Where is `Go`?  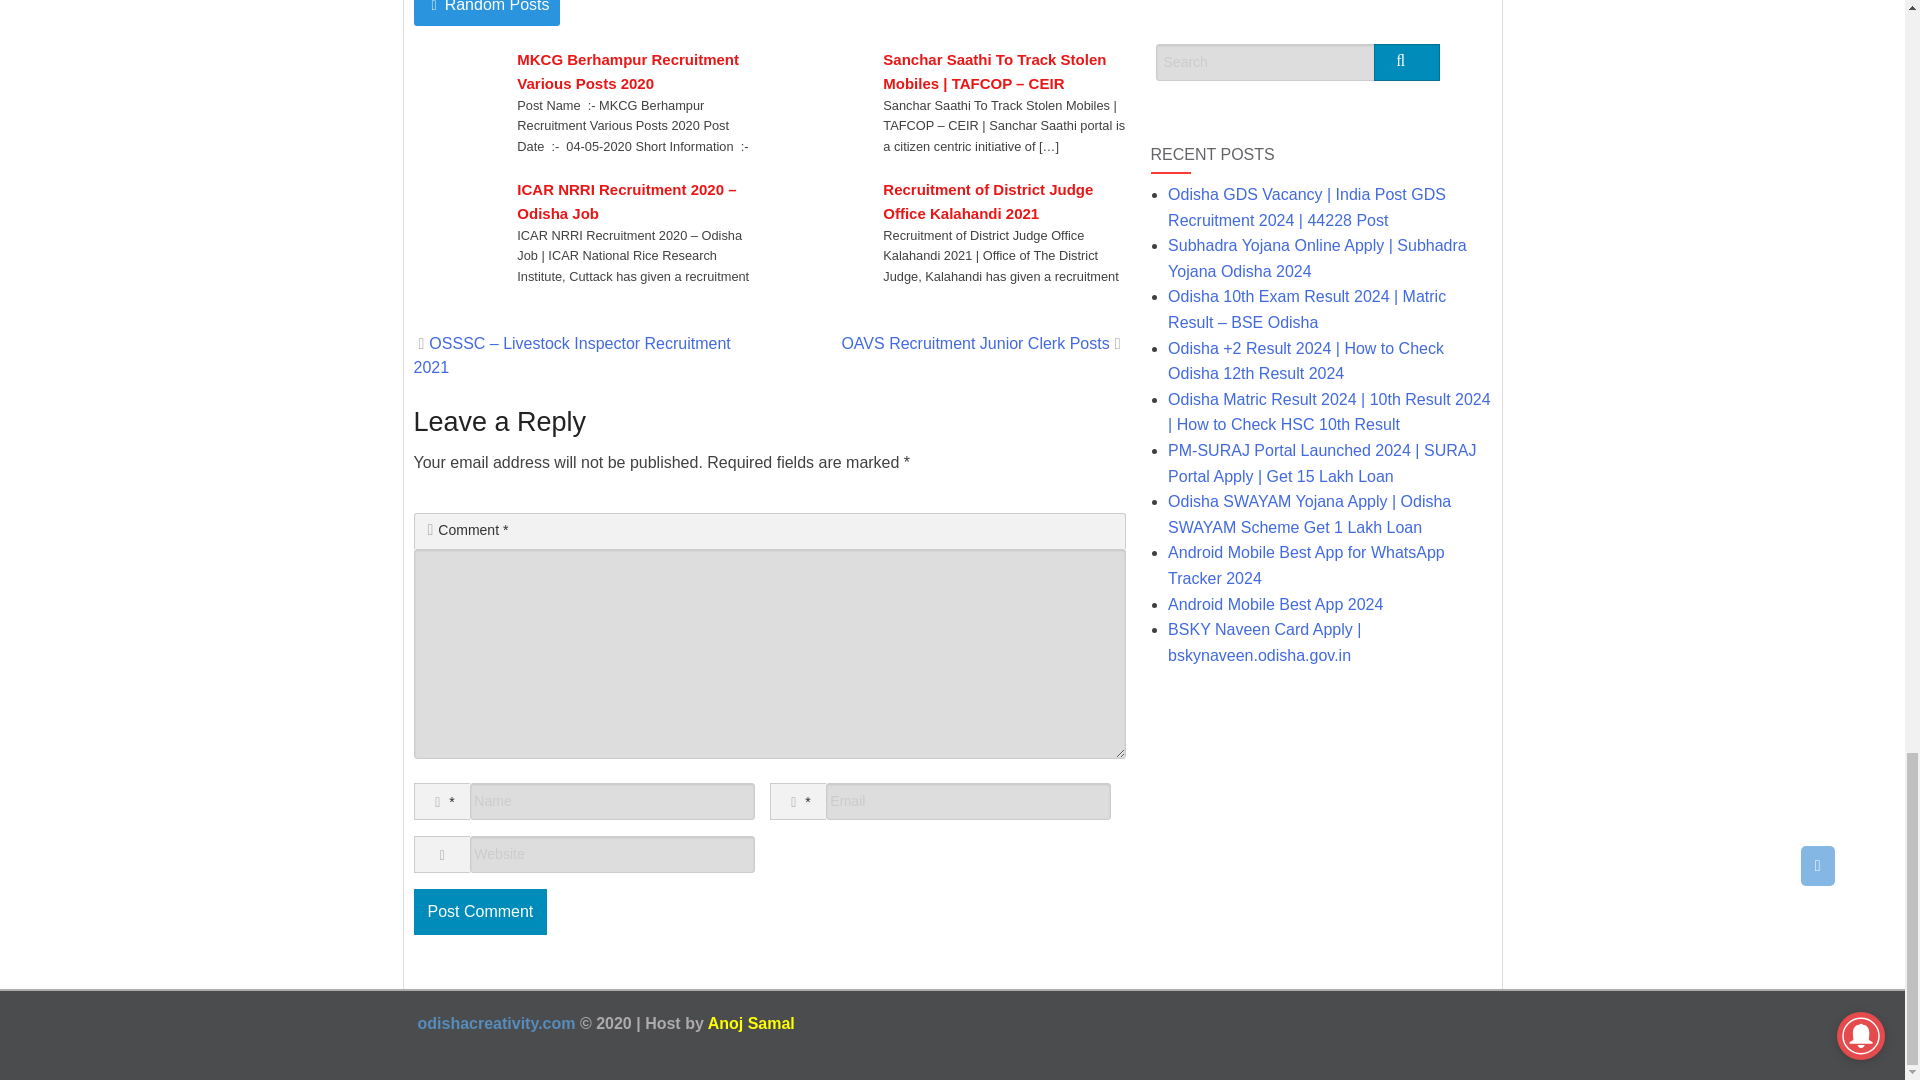 Go is located at coordinates (1407, 62).